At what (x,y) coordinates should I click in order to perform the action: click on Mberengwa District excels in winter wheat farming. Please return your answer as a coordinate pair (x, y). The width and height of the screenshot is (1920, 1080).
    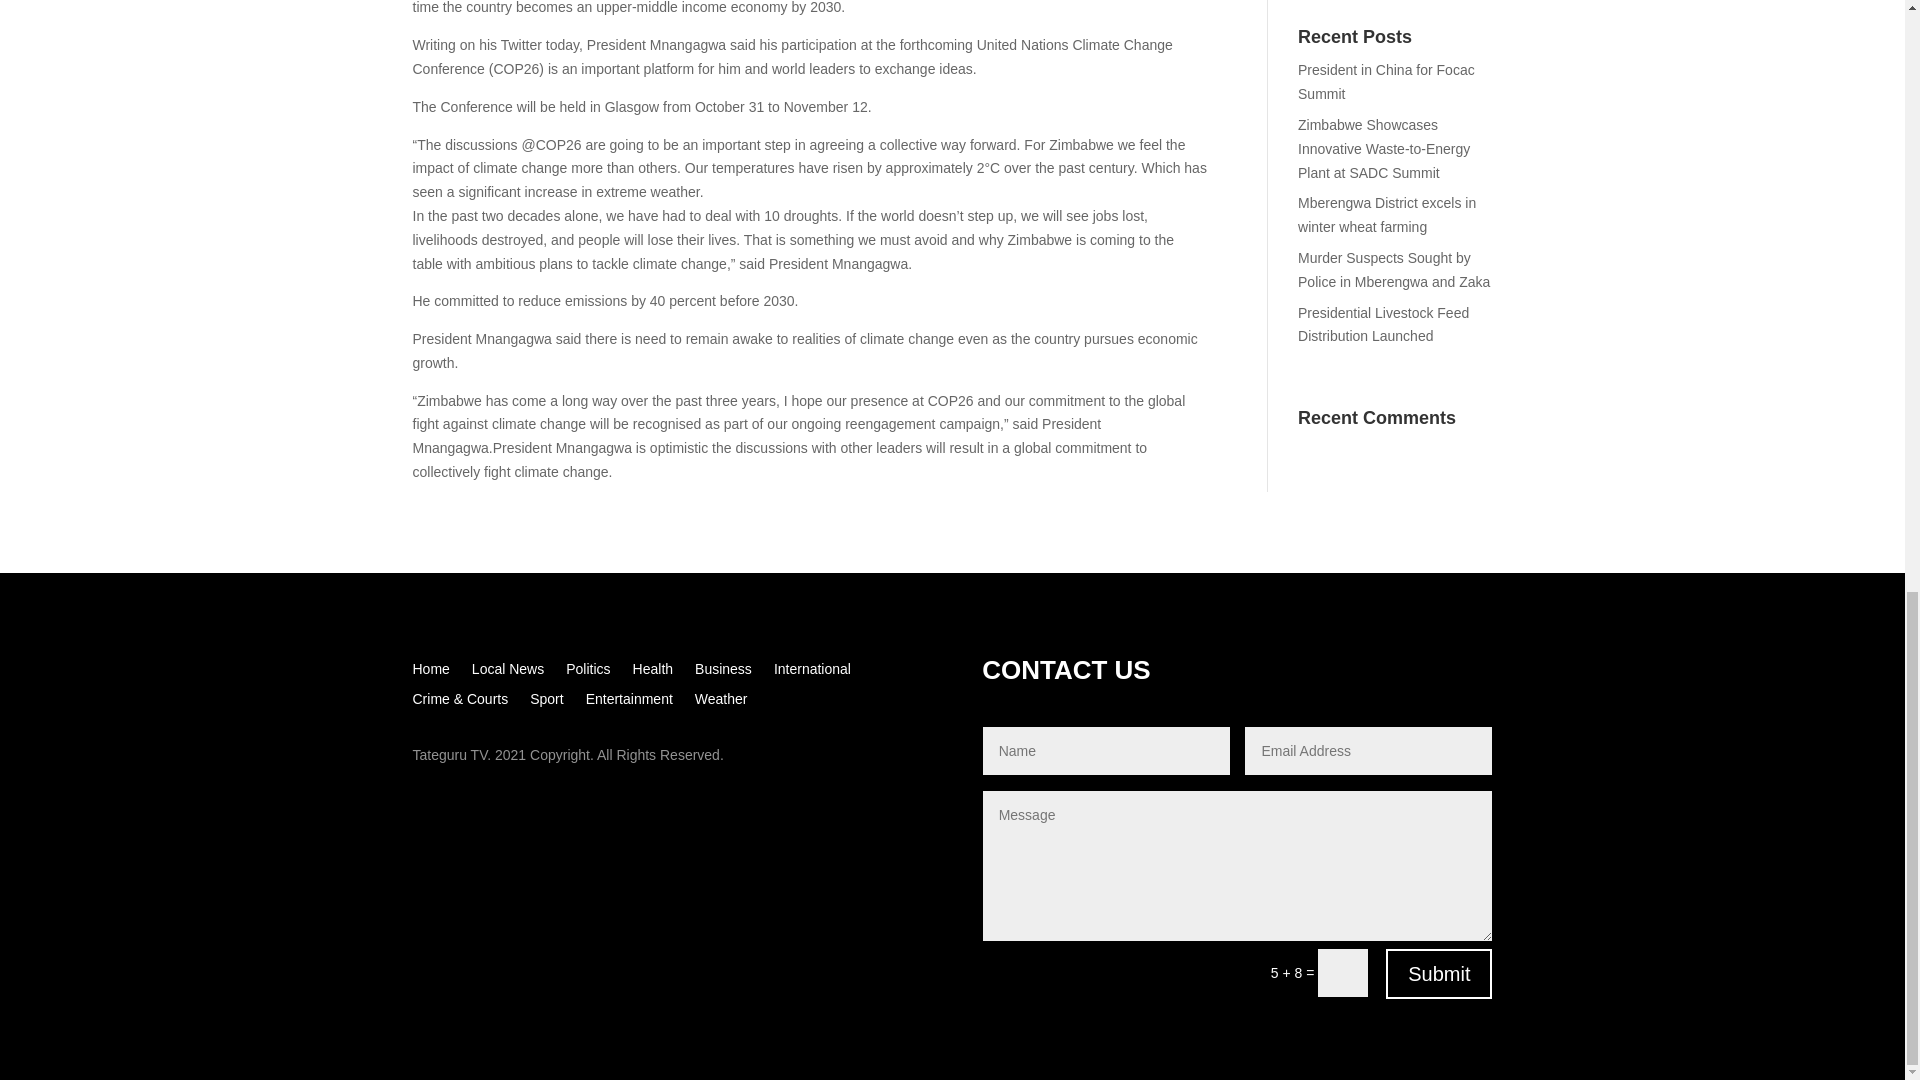
    Looking at the image, I should click on (1386, 215).